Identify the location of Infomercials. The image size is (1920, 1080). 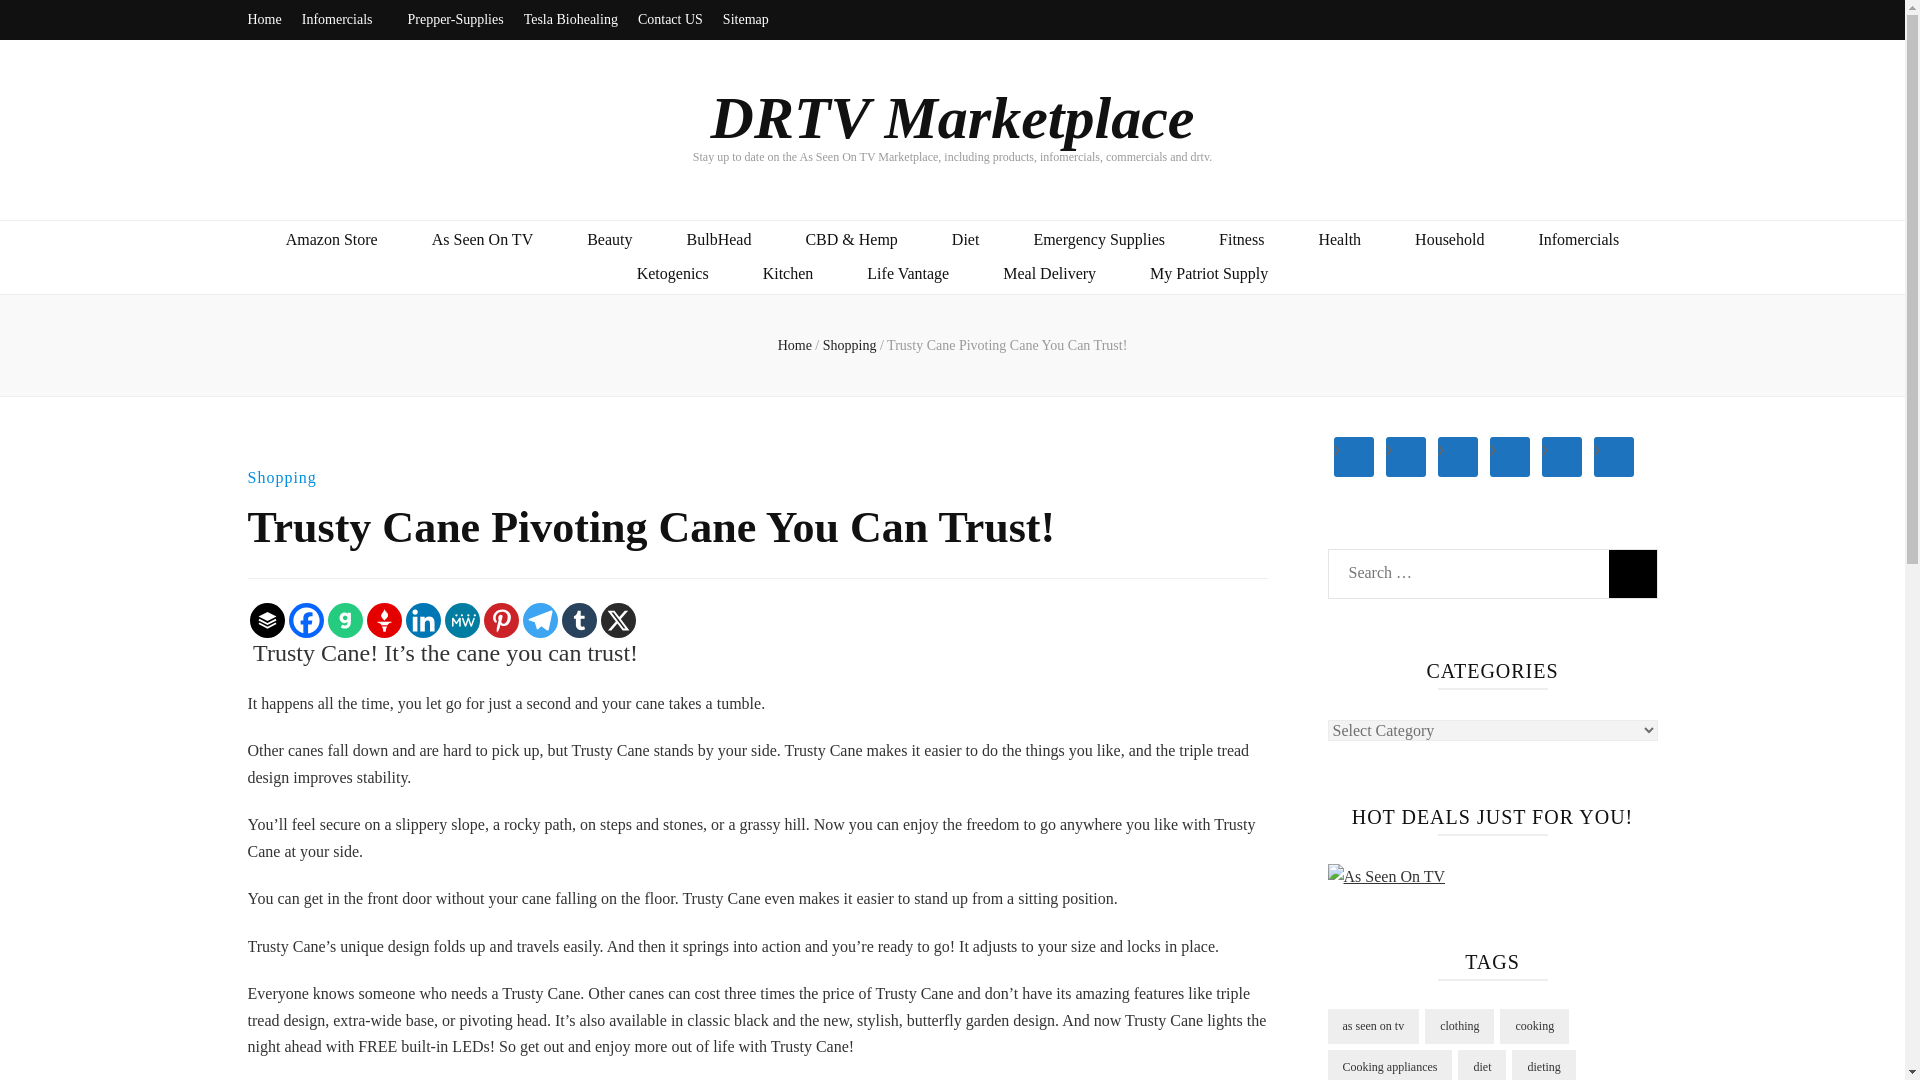
(344, 20).